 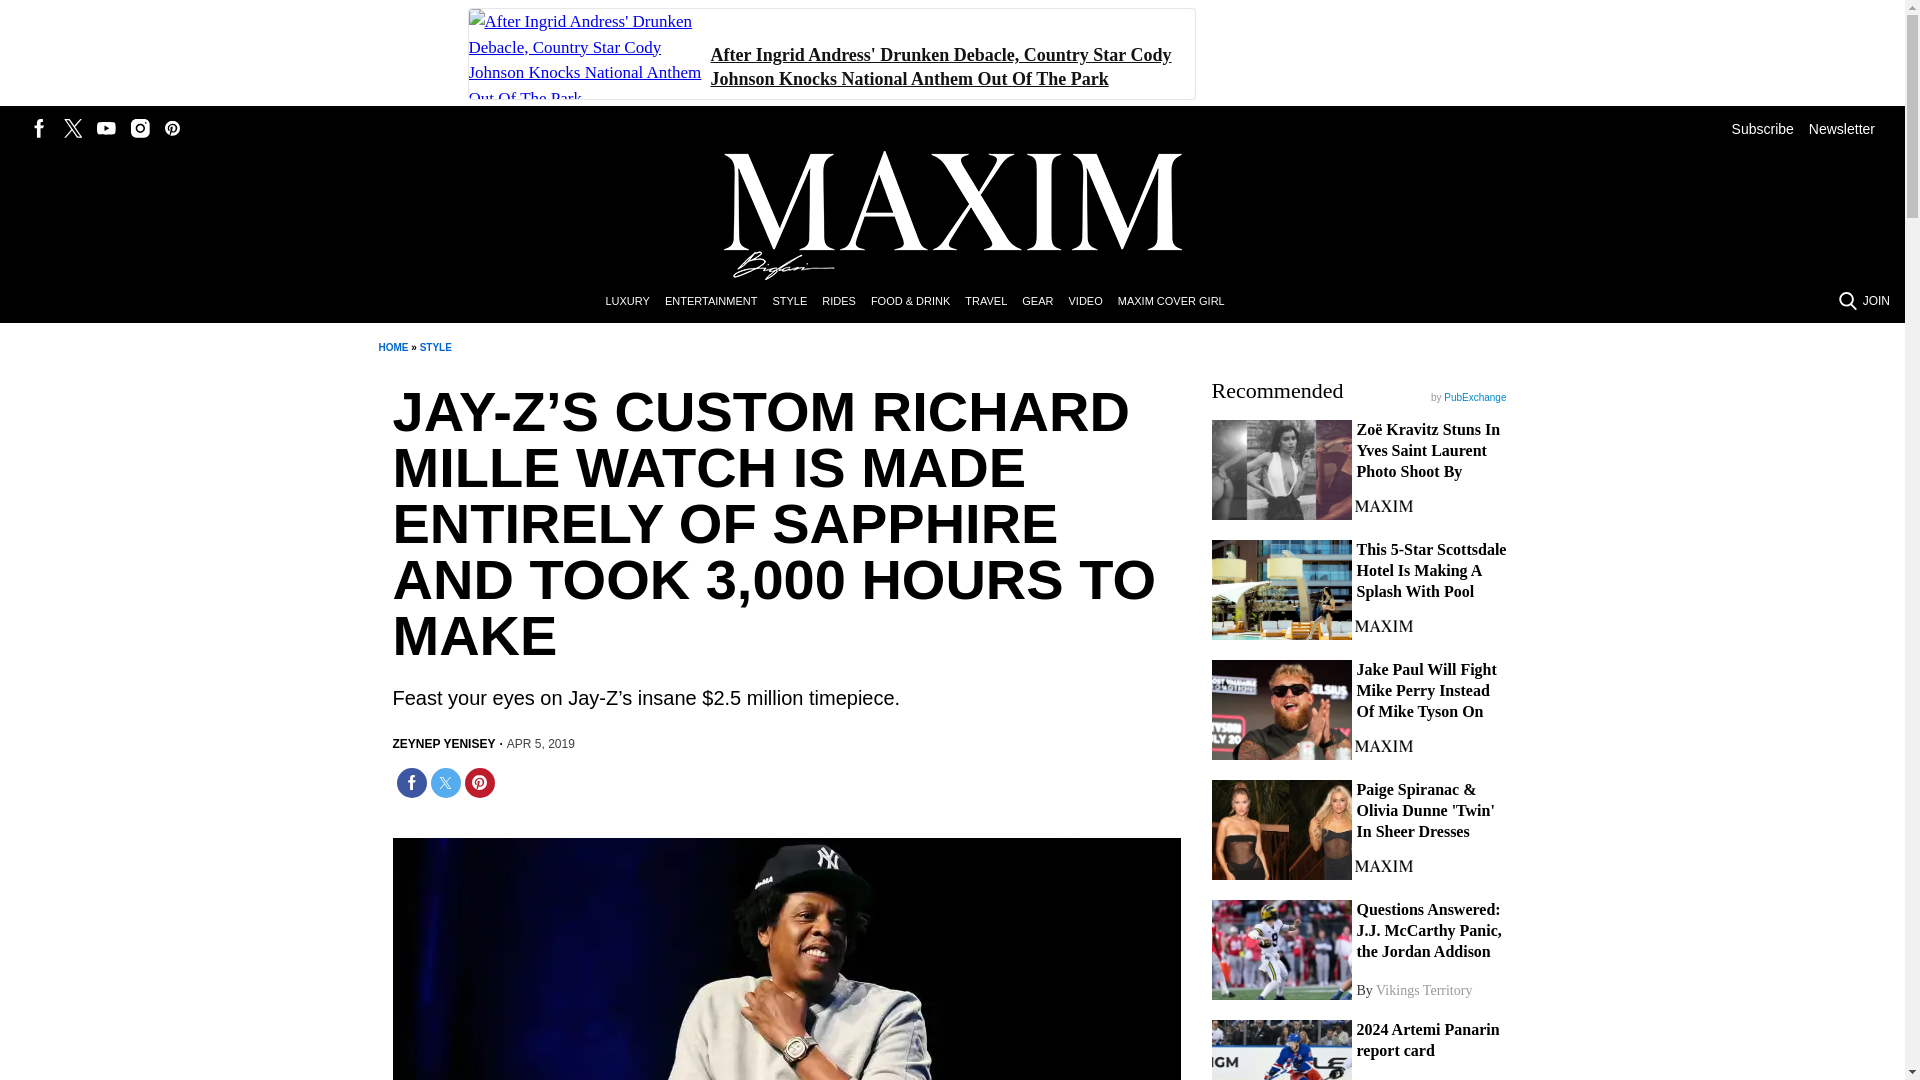 I want to click on LUXURY, so click(x=634, y=302).